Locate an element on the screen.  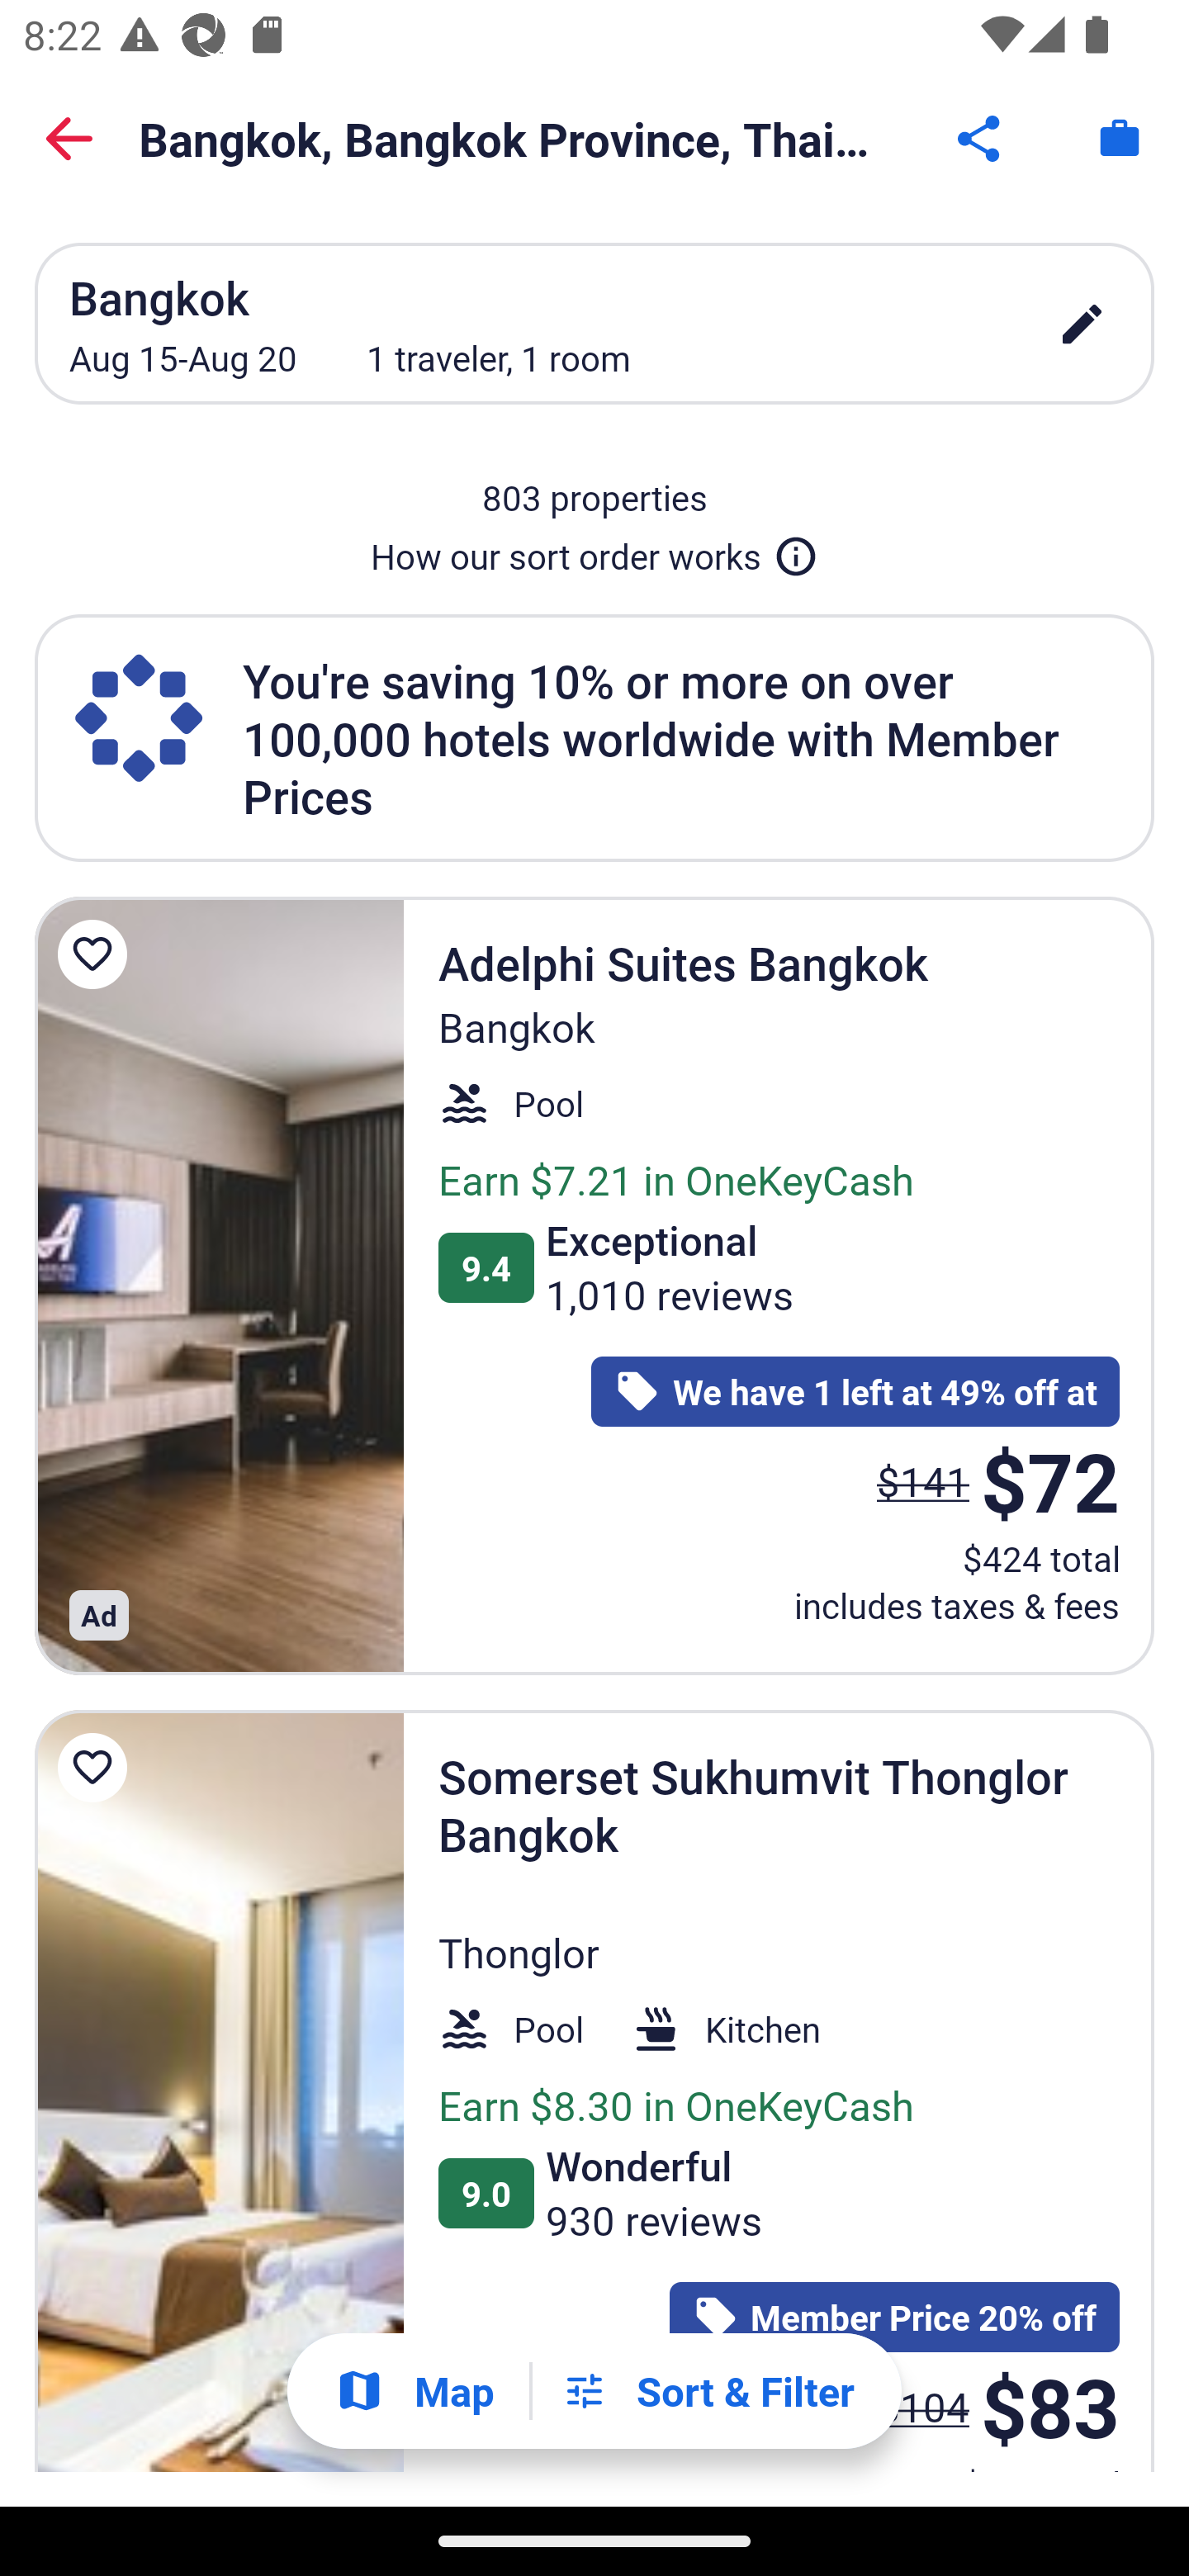
Show map Map Show map Button is located at coordinates (414, 2391).